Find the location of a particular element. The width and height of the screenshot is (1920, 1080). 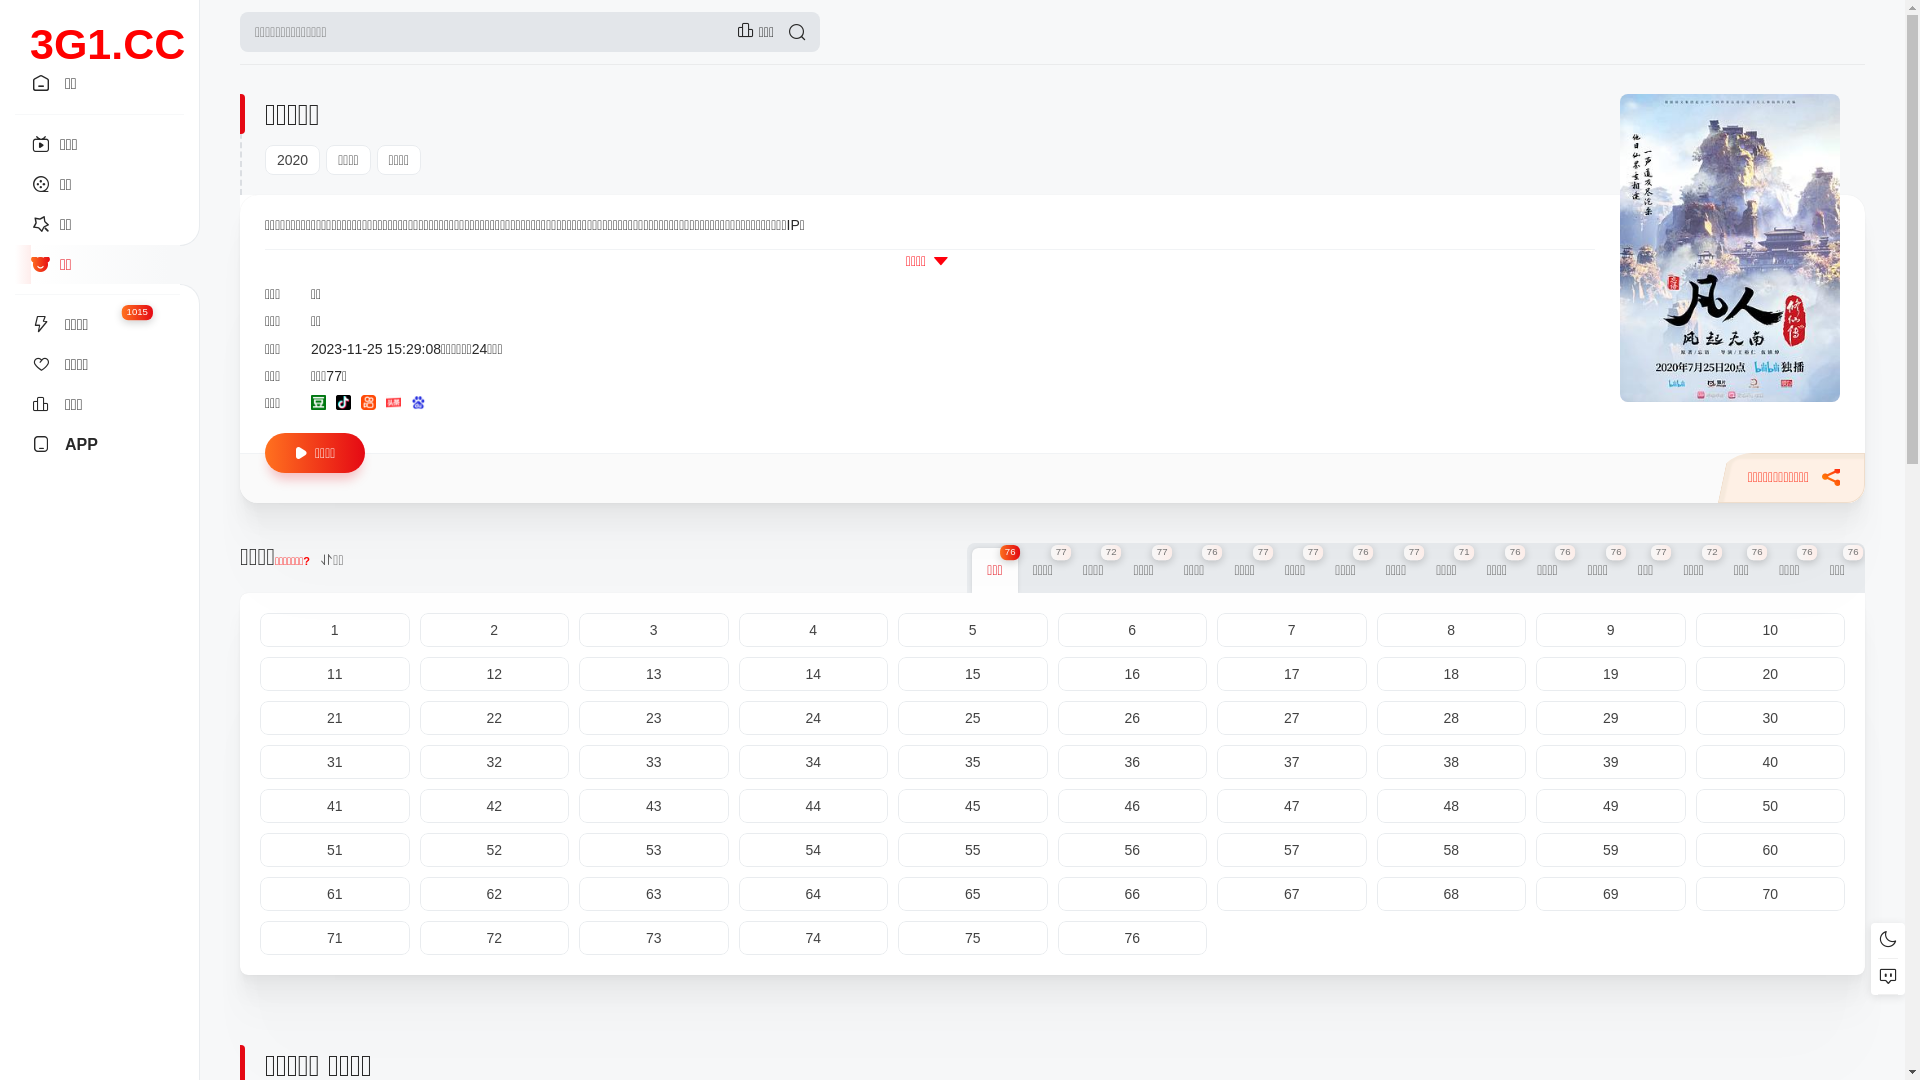

34 is located at coordinates (813, 762).